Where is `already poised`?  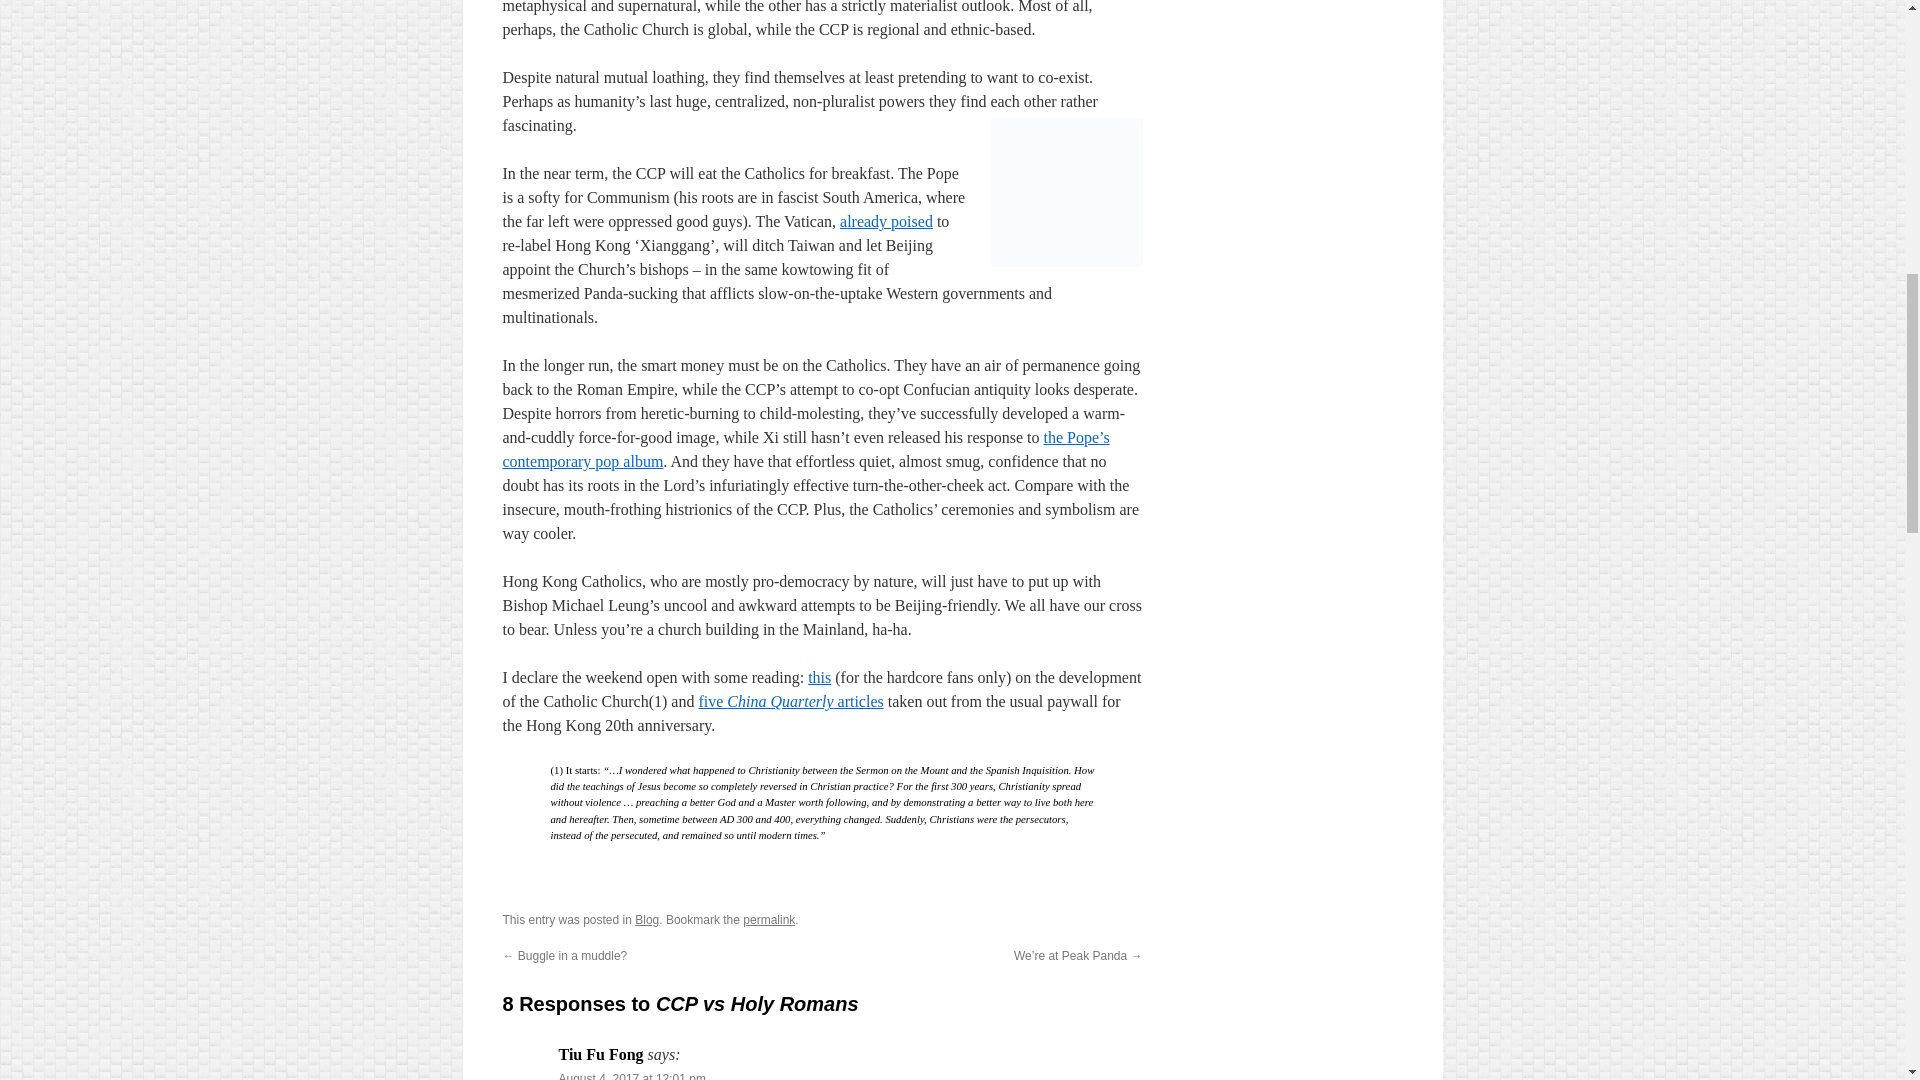
already poised is located at coordinates (886, 221).